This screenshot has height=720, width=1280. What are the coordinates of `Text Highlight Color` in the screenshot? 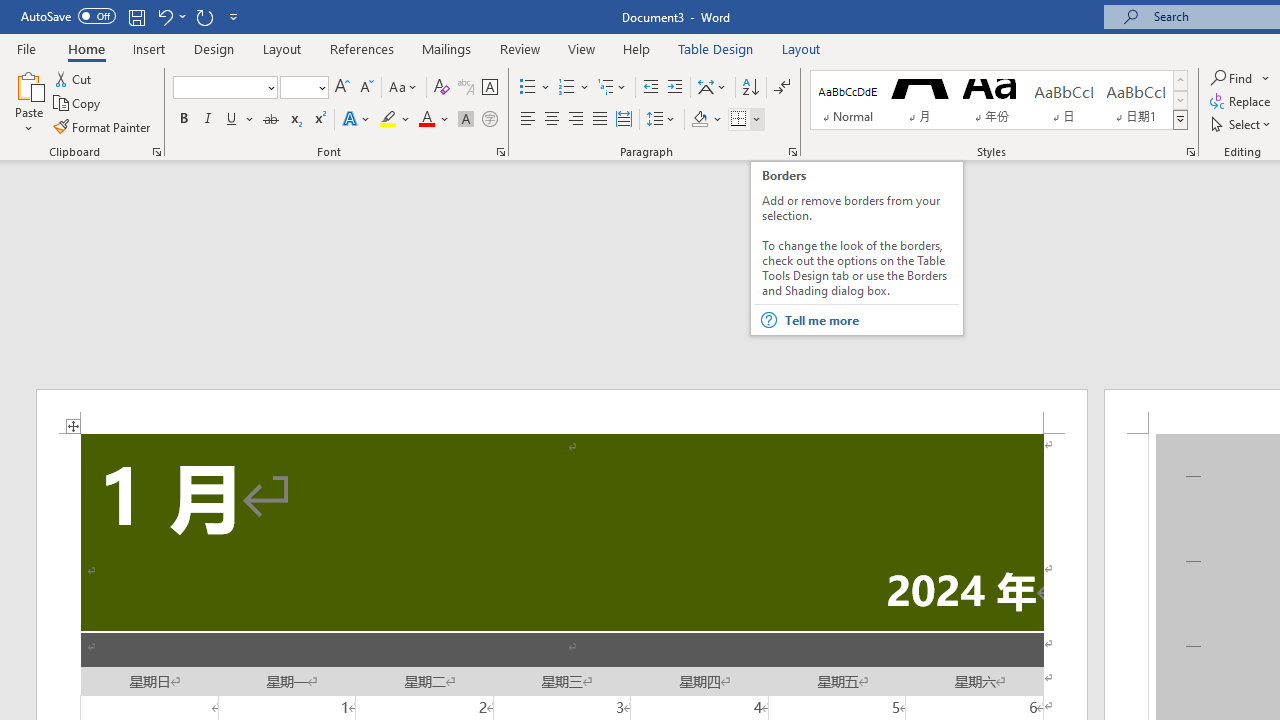 It's located at (395, 120).